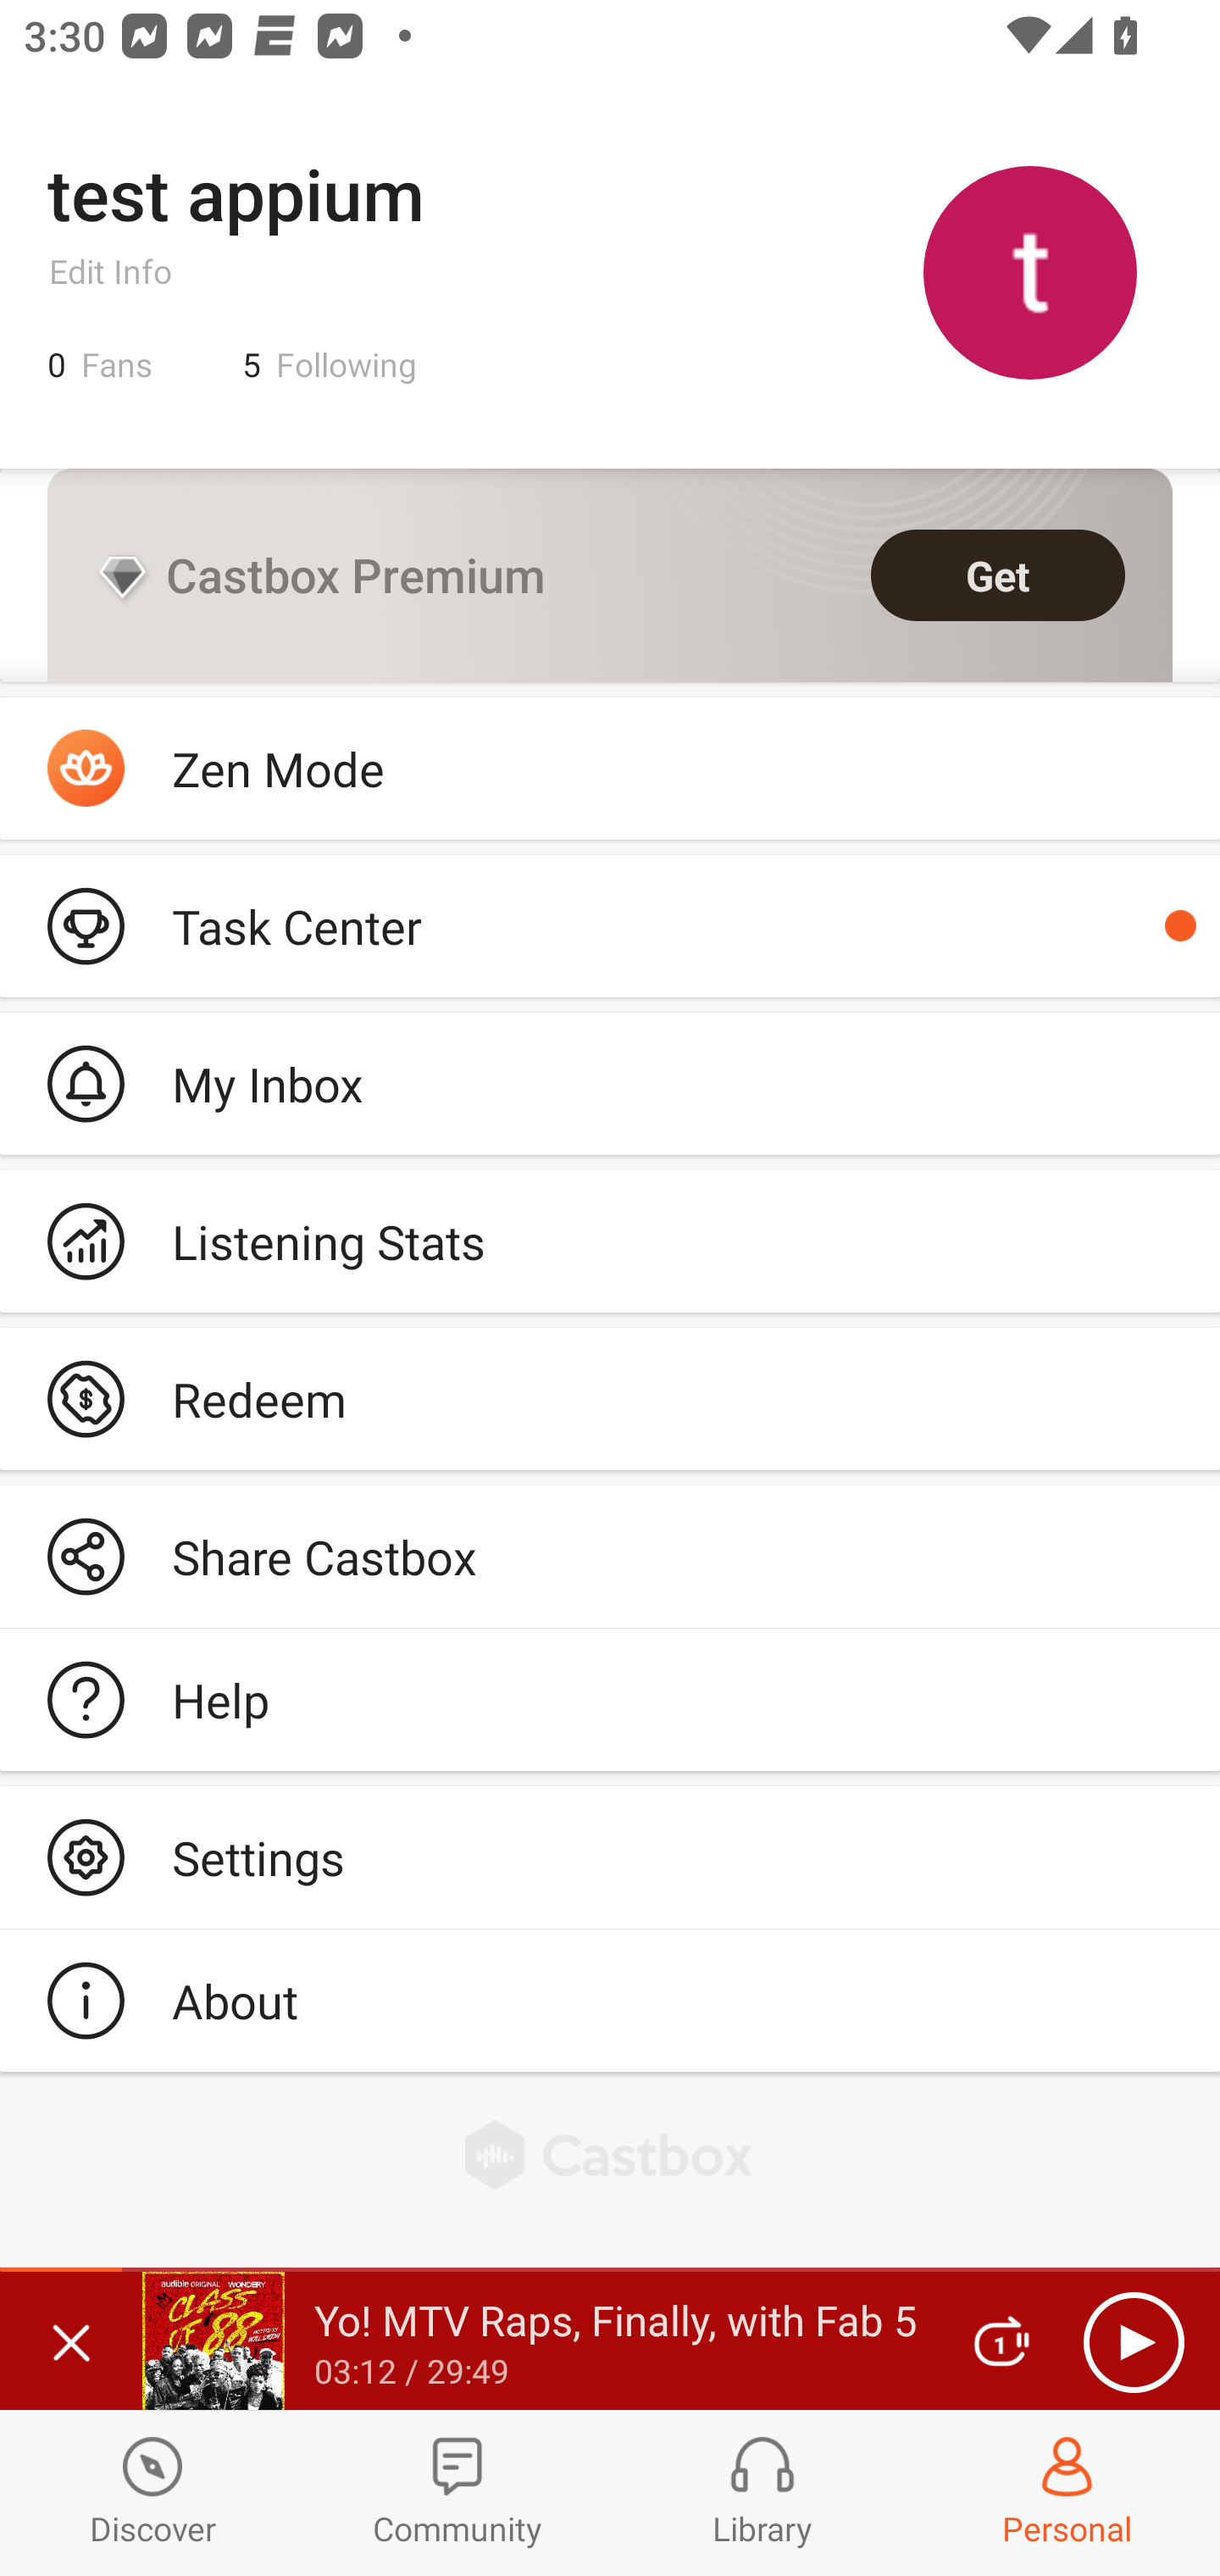 Image resolution: width=1220 pixels, height=2576 pixels. What do you see at coordinates (610, 1700) in the screenshot?
I see ` Help` at bounding box center [610, 1700].